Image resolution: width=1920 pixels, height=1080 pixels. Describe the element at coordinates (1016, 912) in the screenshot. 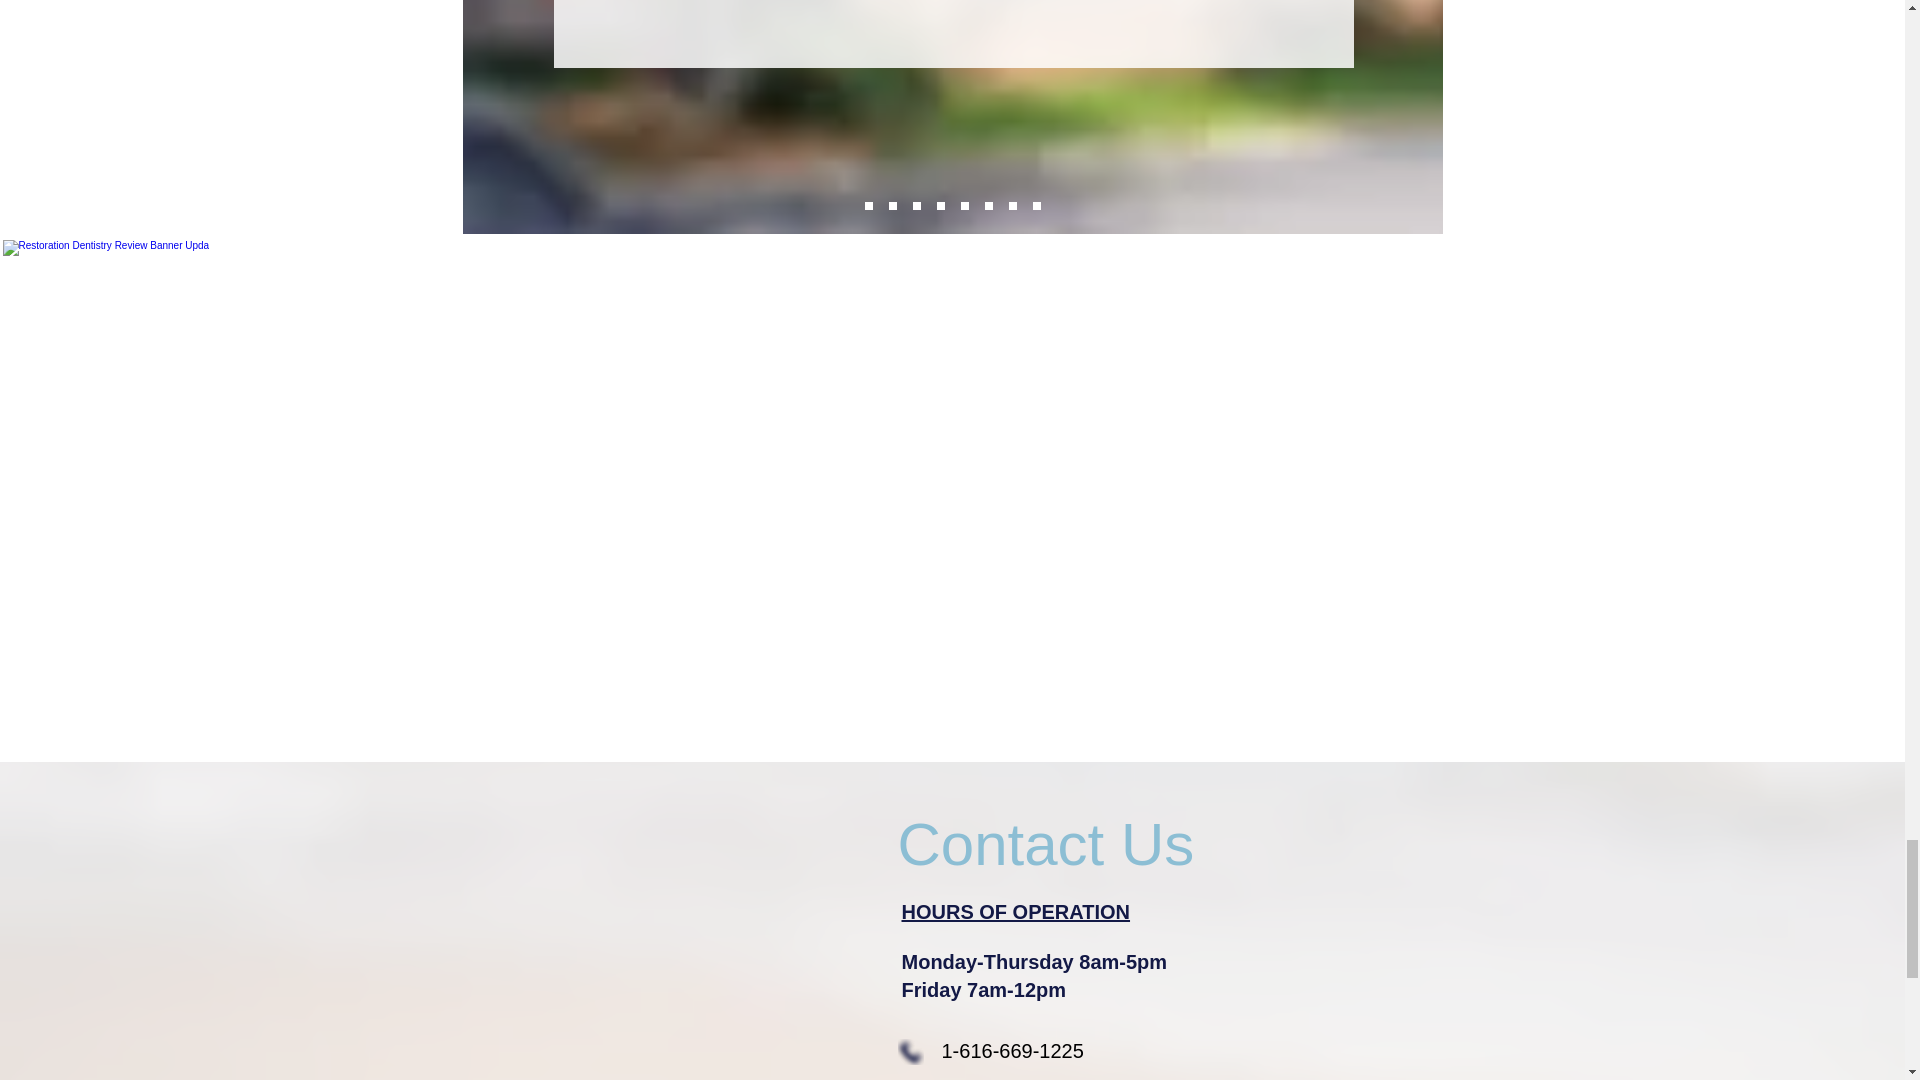

I see `HOURS OF OPERATION` at that location.